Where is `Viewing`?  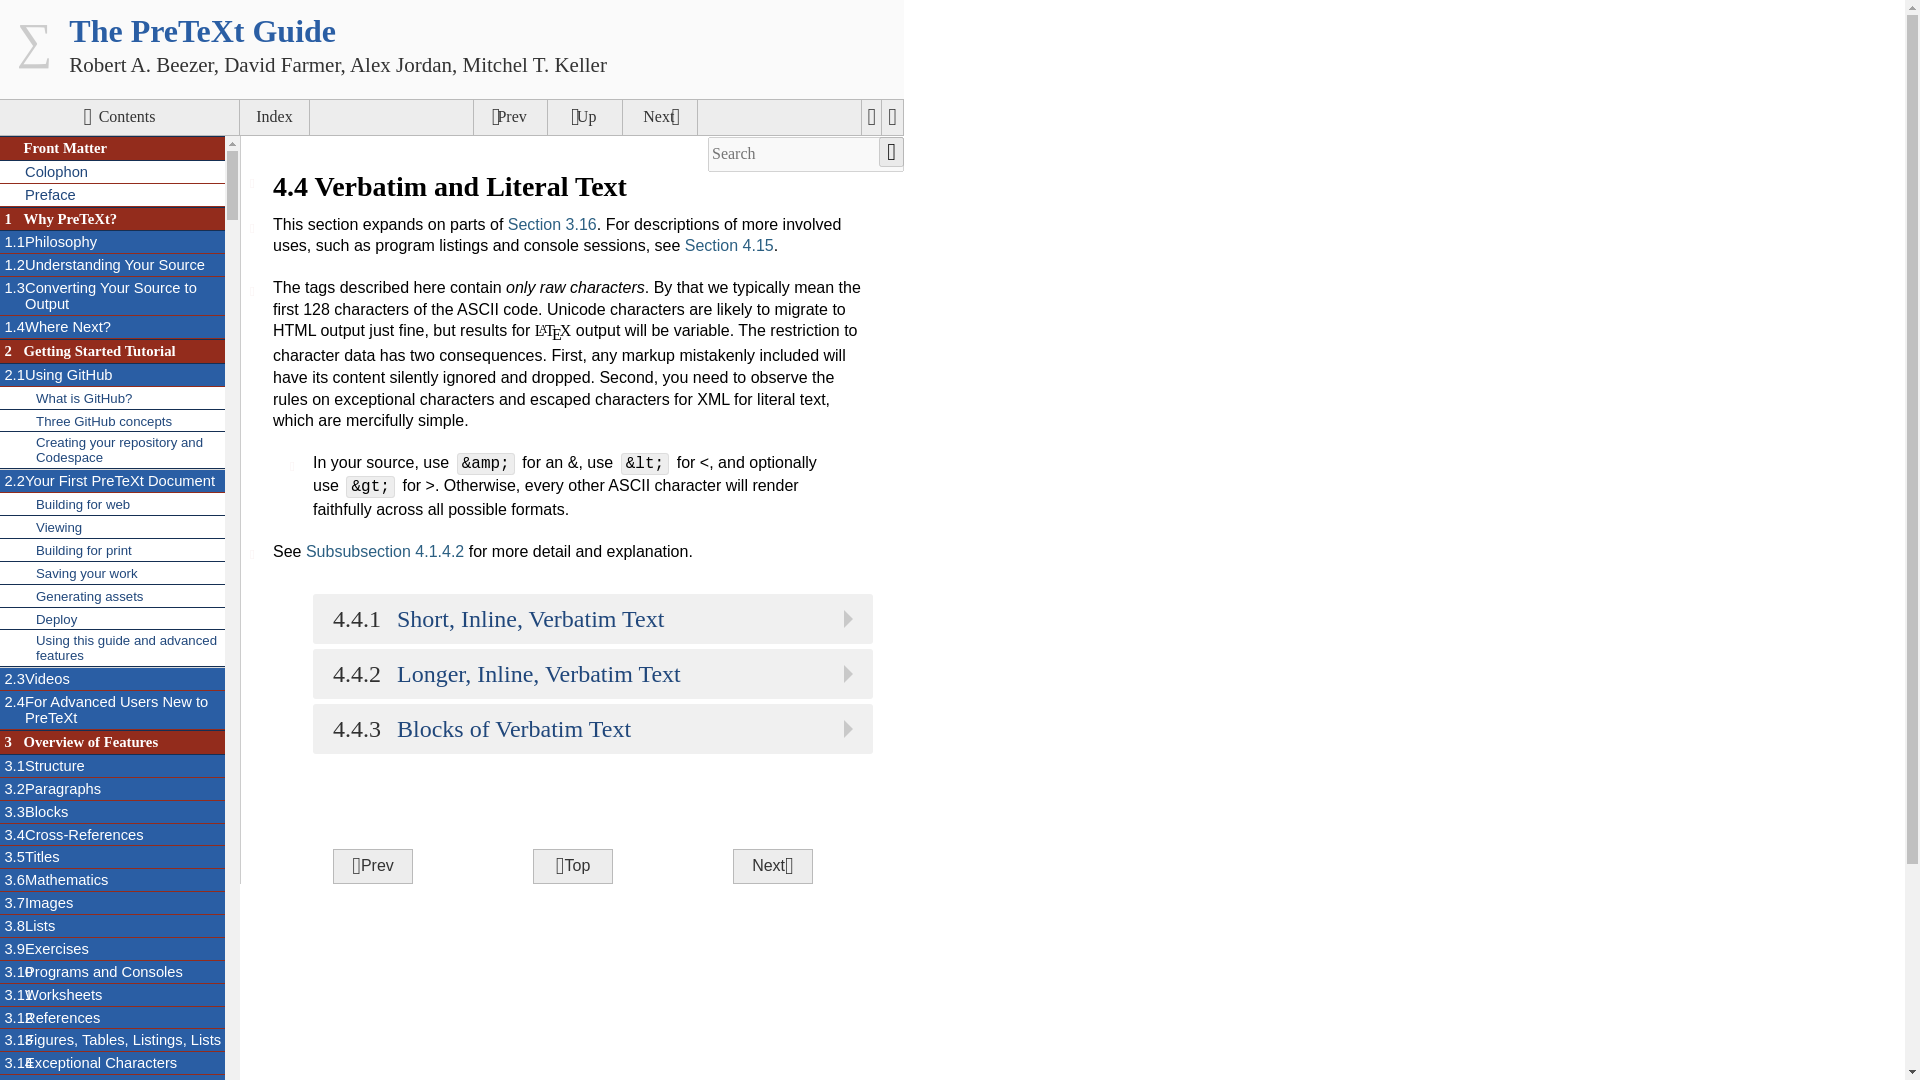 Viewing is located at coordinates (112, 527).